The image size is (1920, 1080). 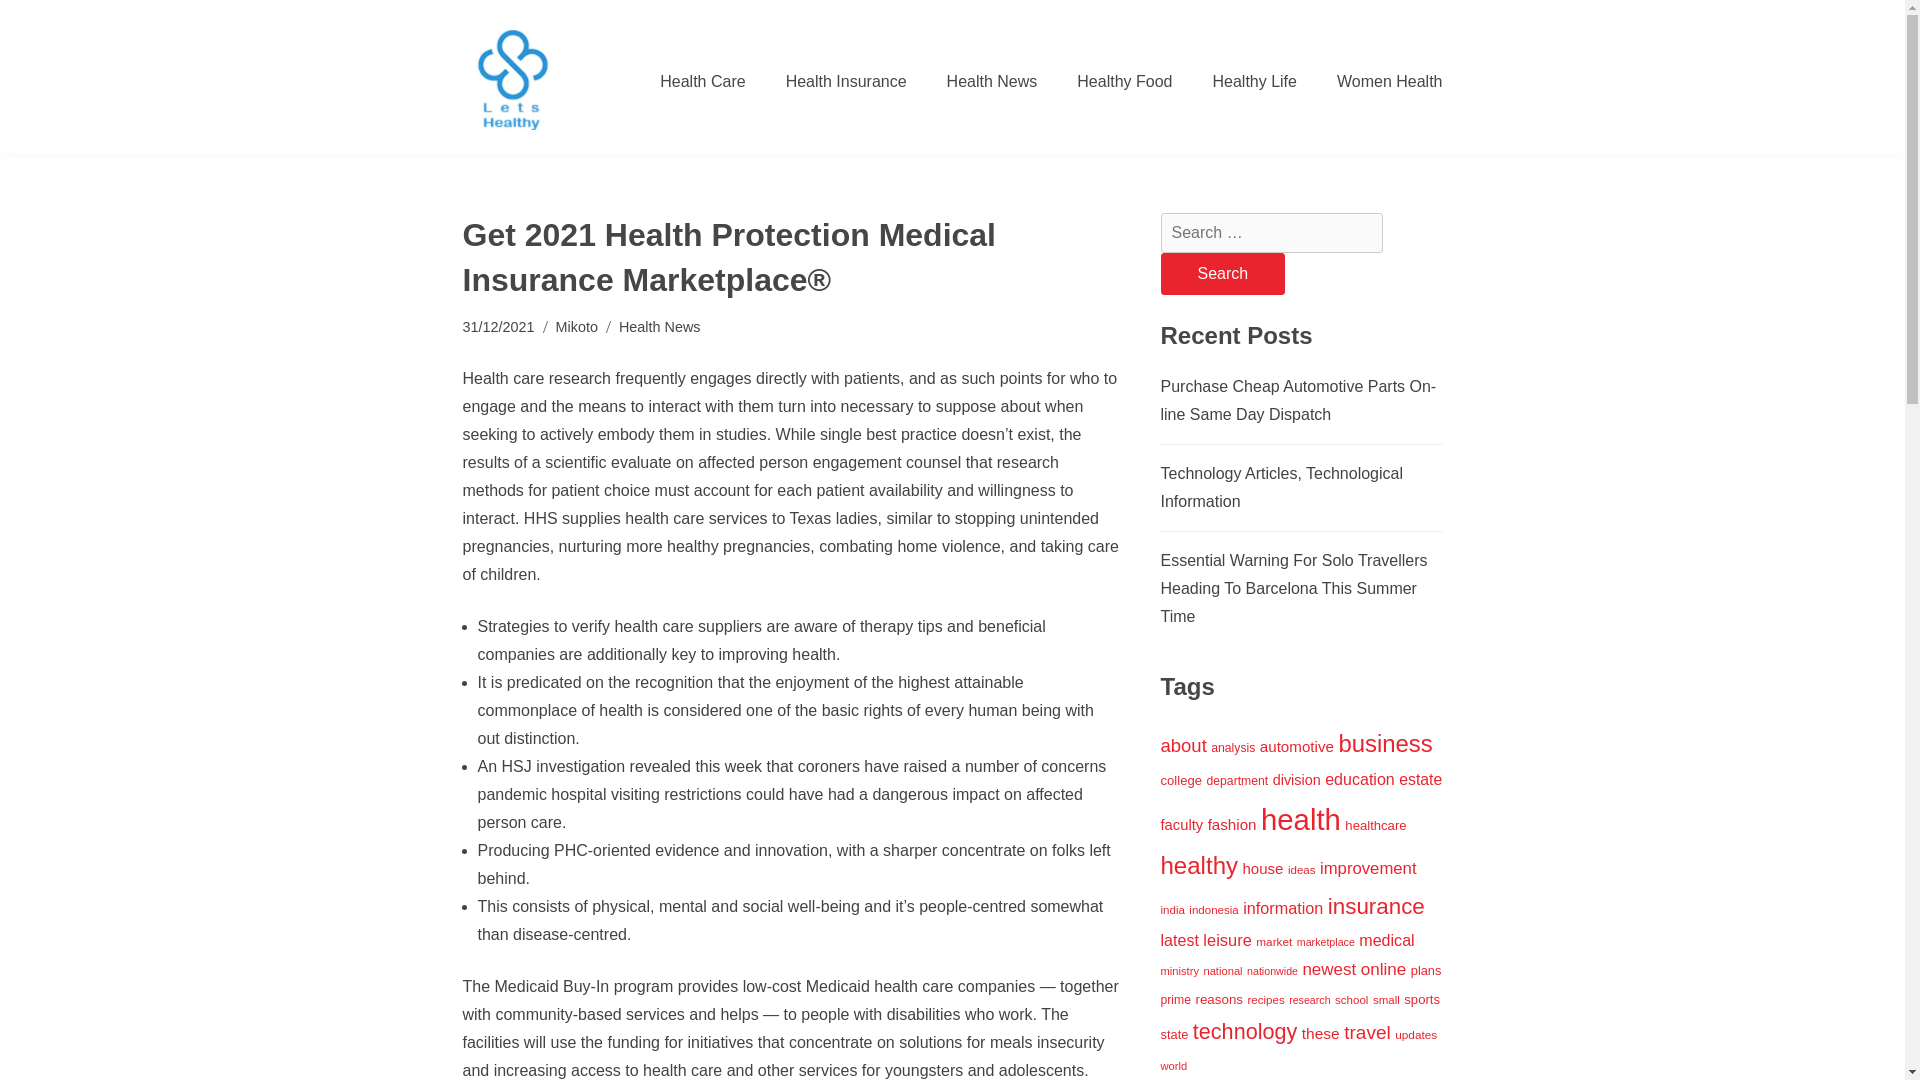 What do you see at coordinates (576, 328) in the screenshot?
I see `Mikoto` at bounding box center [576, 328].